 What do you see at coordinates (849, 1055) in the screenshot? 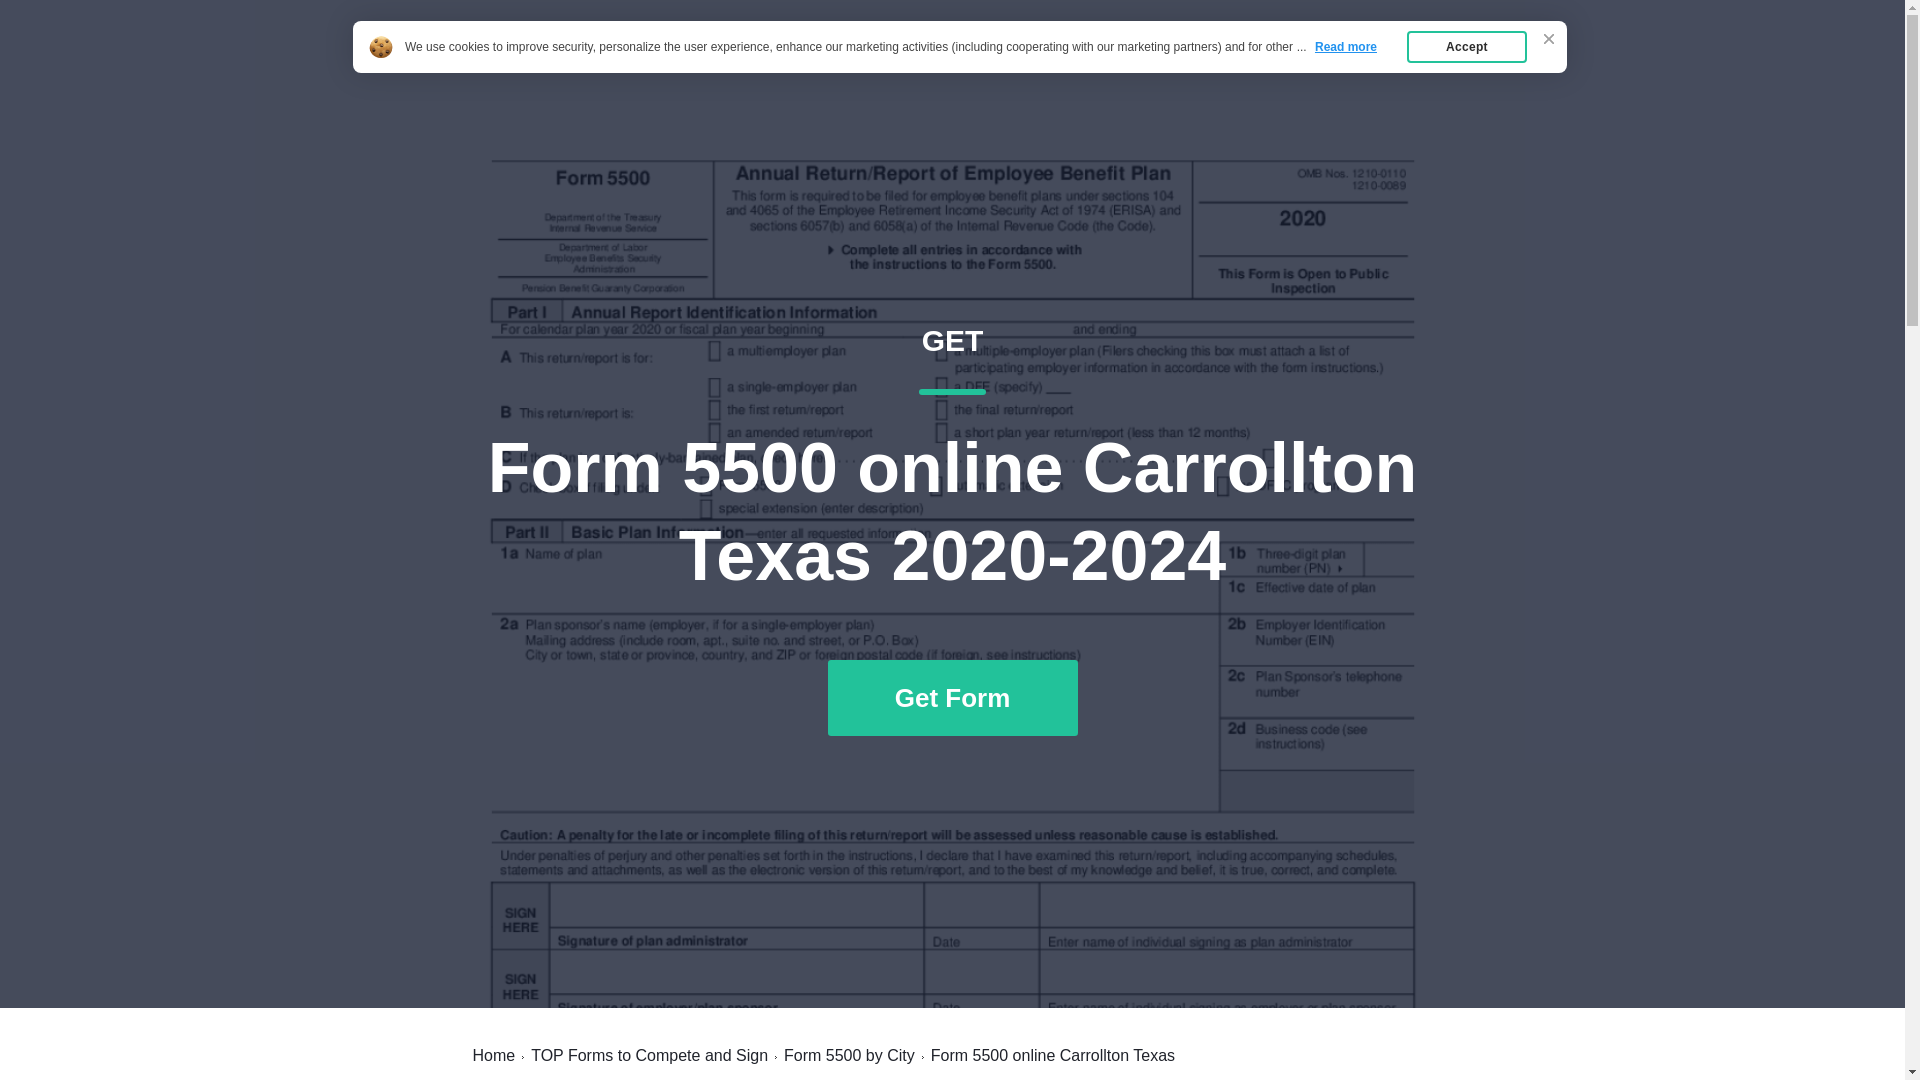
I see `Form 5500 by City` at bounding box center [849, 1055].